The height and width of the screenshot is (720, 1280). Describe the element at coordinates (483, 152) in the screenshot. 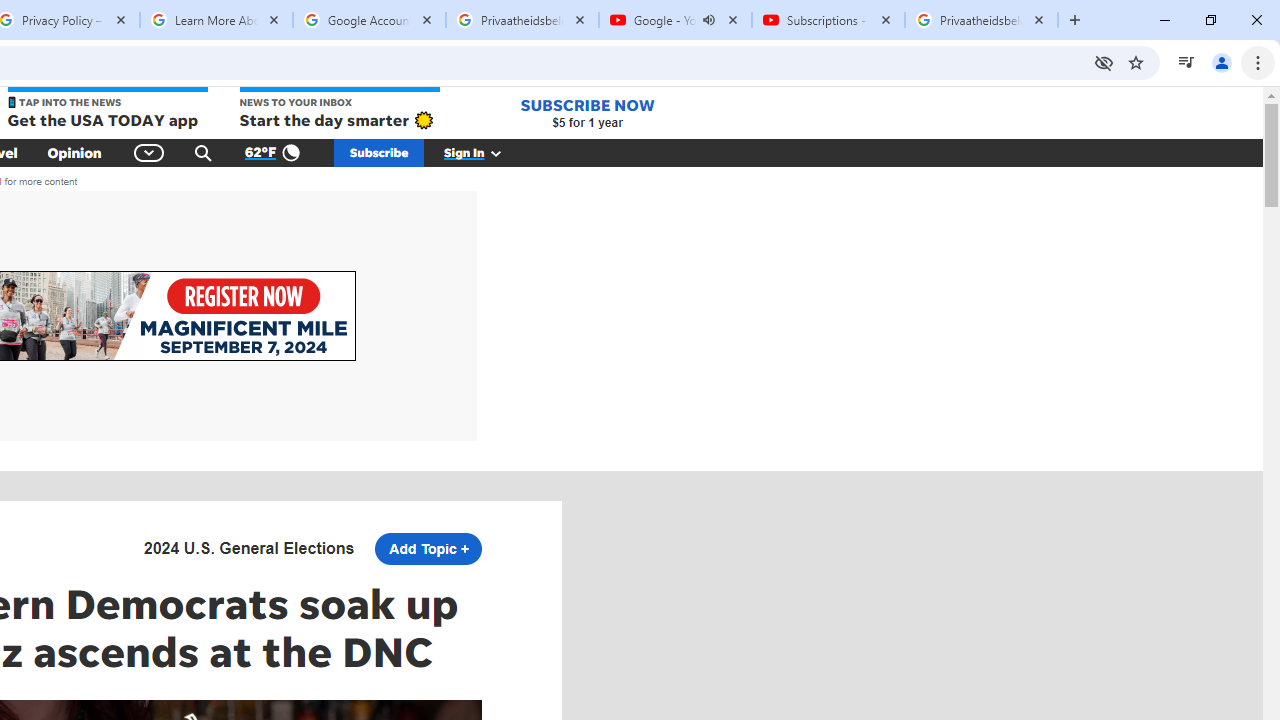

I see `Sign In` at that location.